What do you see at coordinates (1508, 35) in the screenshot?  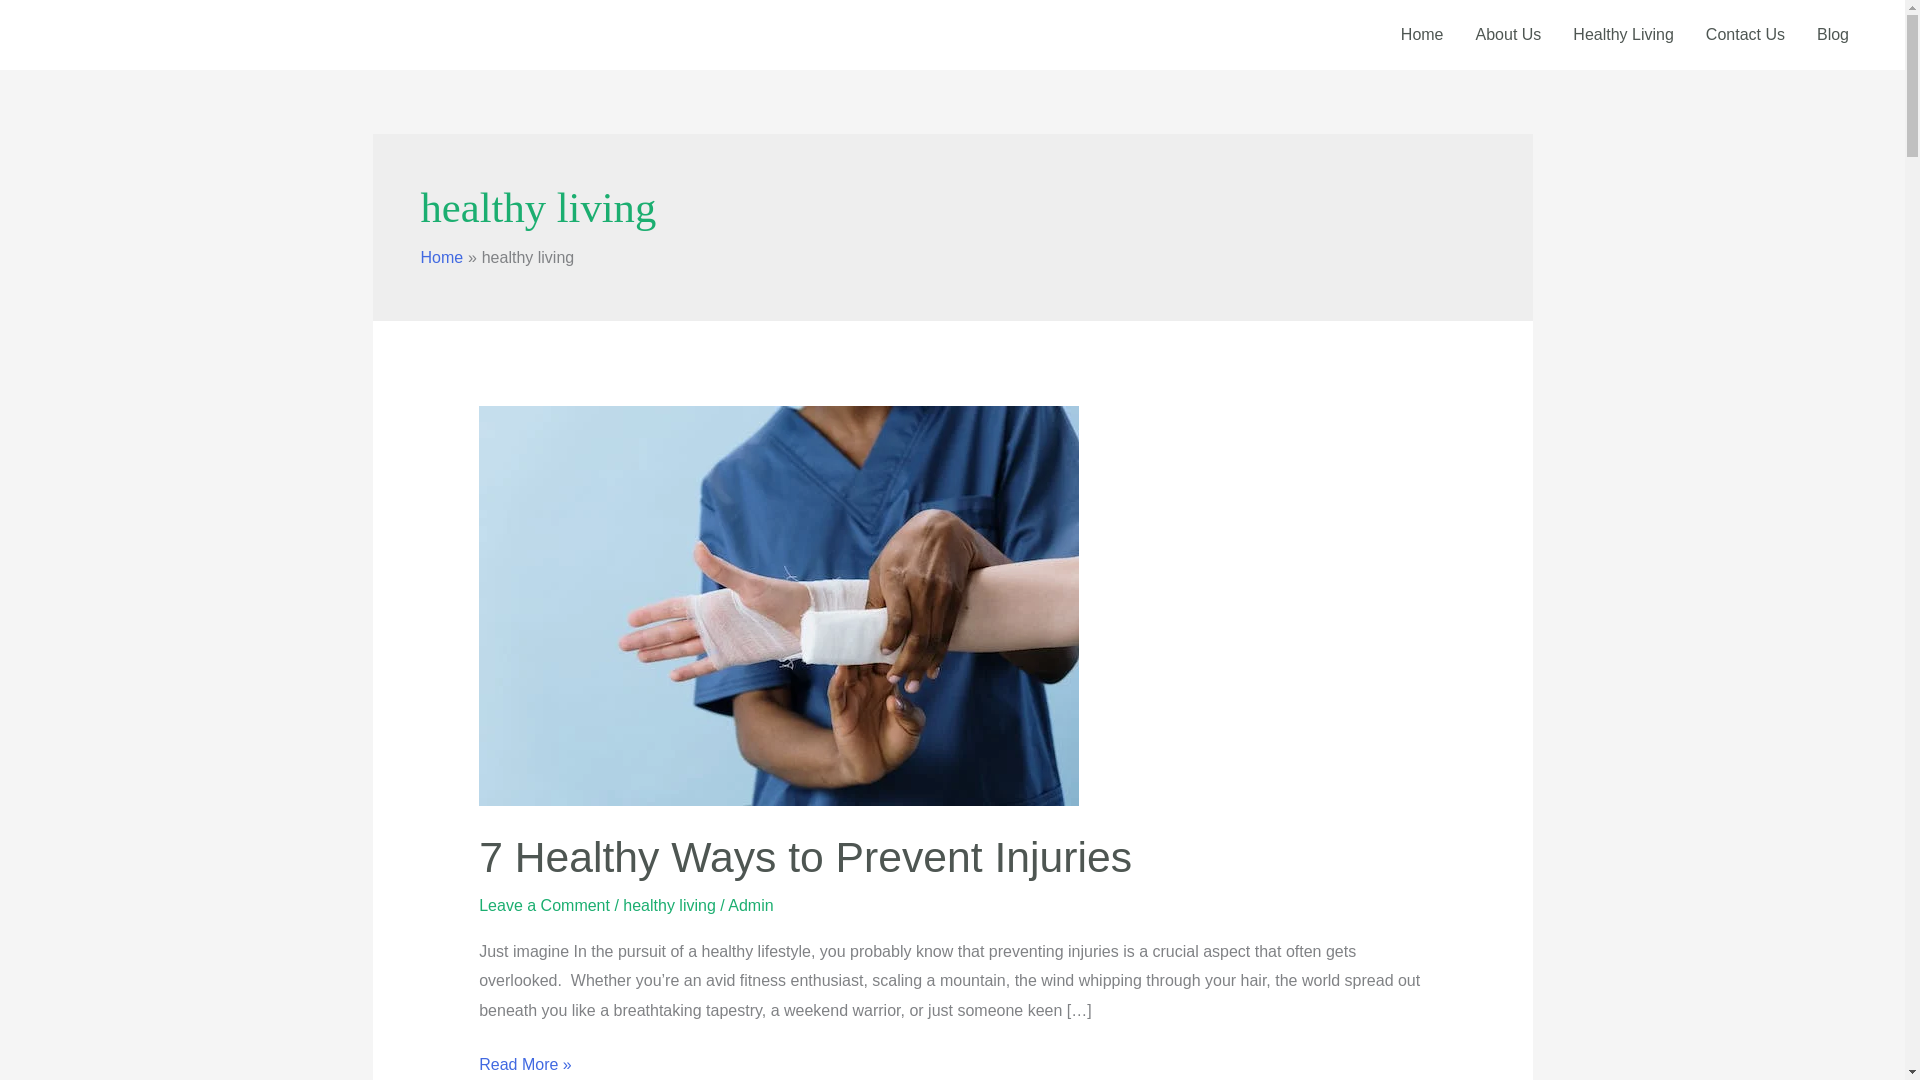 I see `About Us` at bounding box center [1508, 35].